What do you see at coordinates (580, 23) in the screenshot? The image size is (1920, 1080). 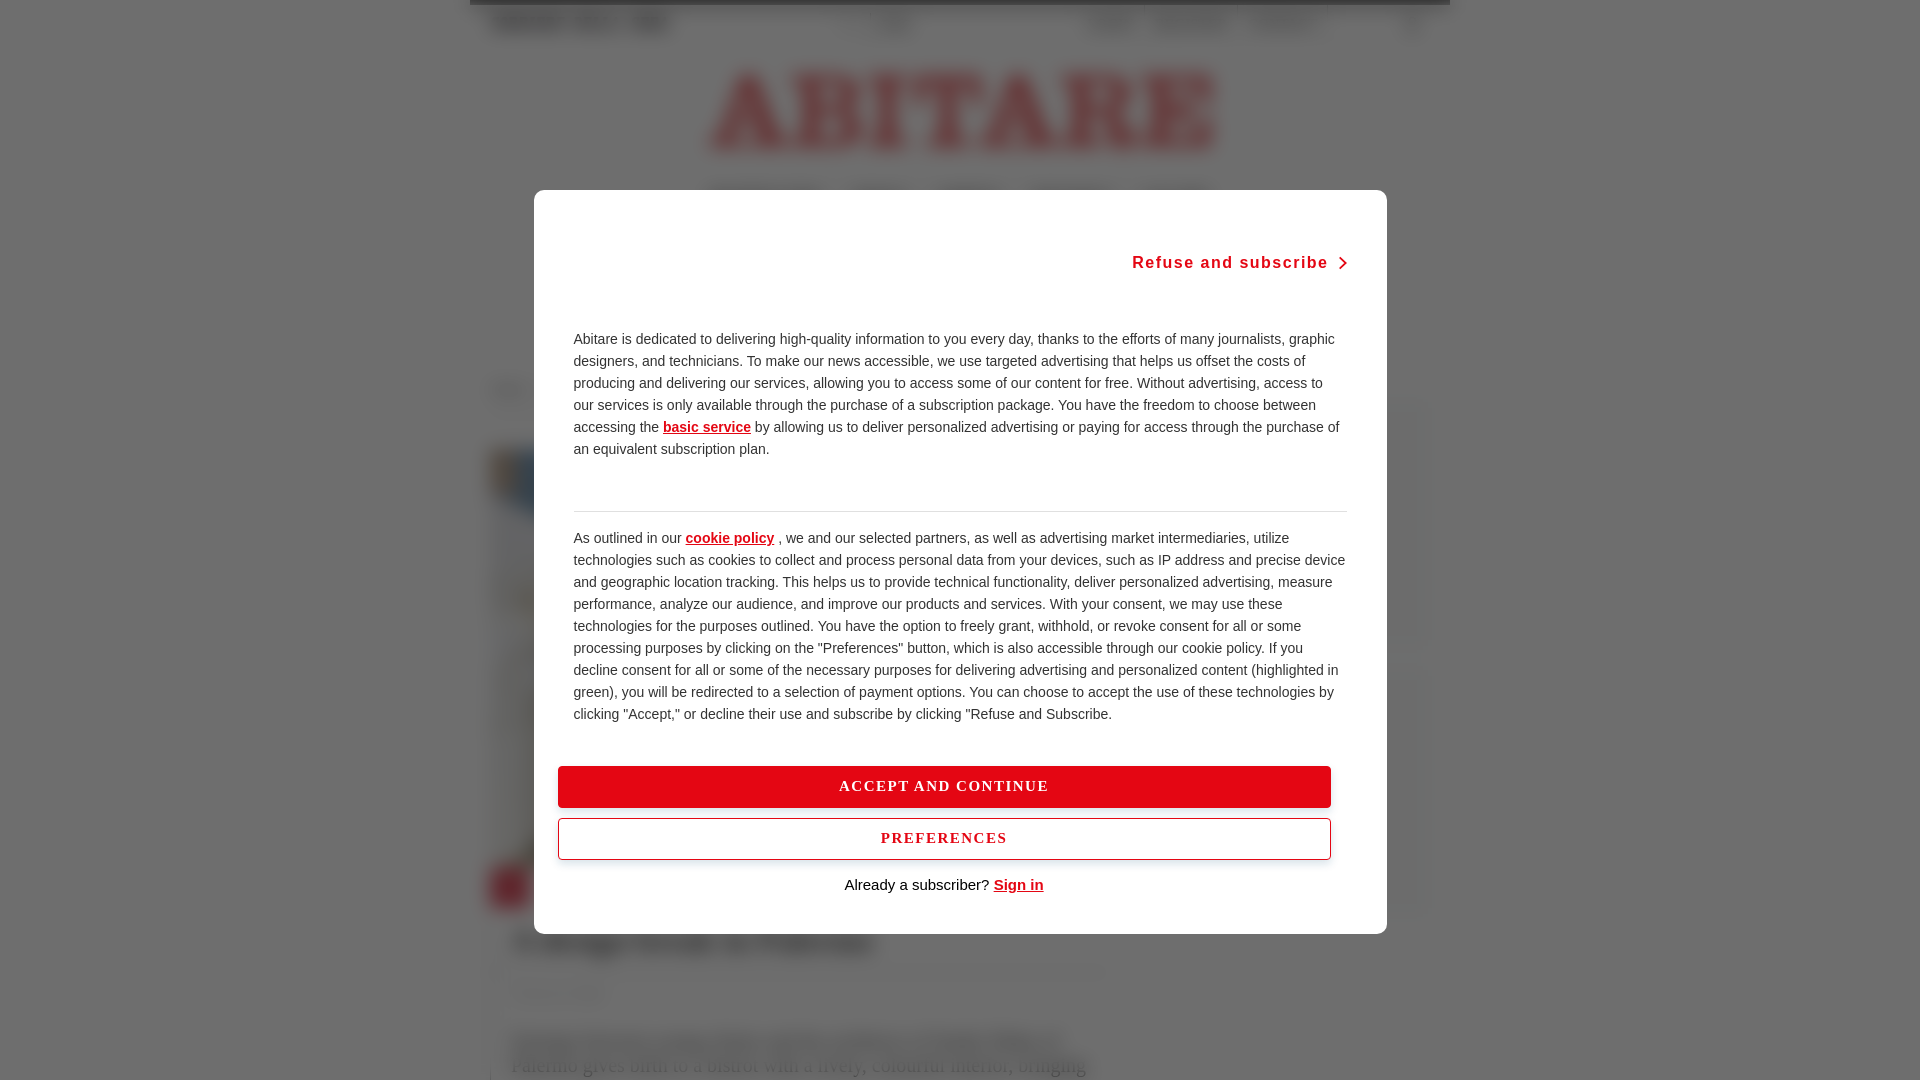 I see `Il Corriere della Sera` at bounding box center [580, 23].